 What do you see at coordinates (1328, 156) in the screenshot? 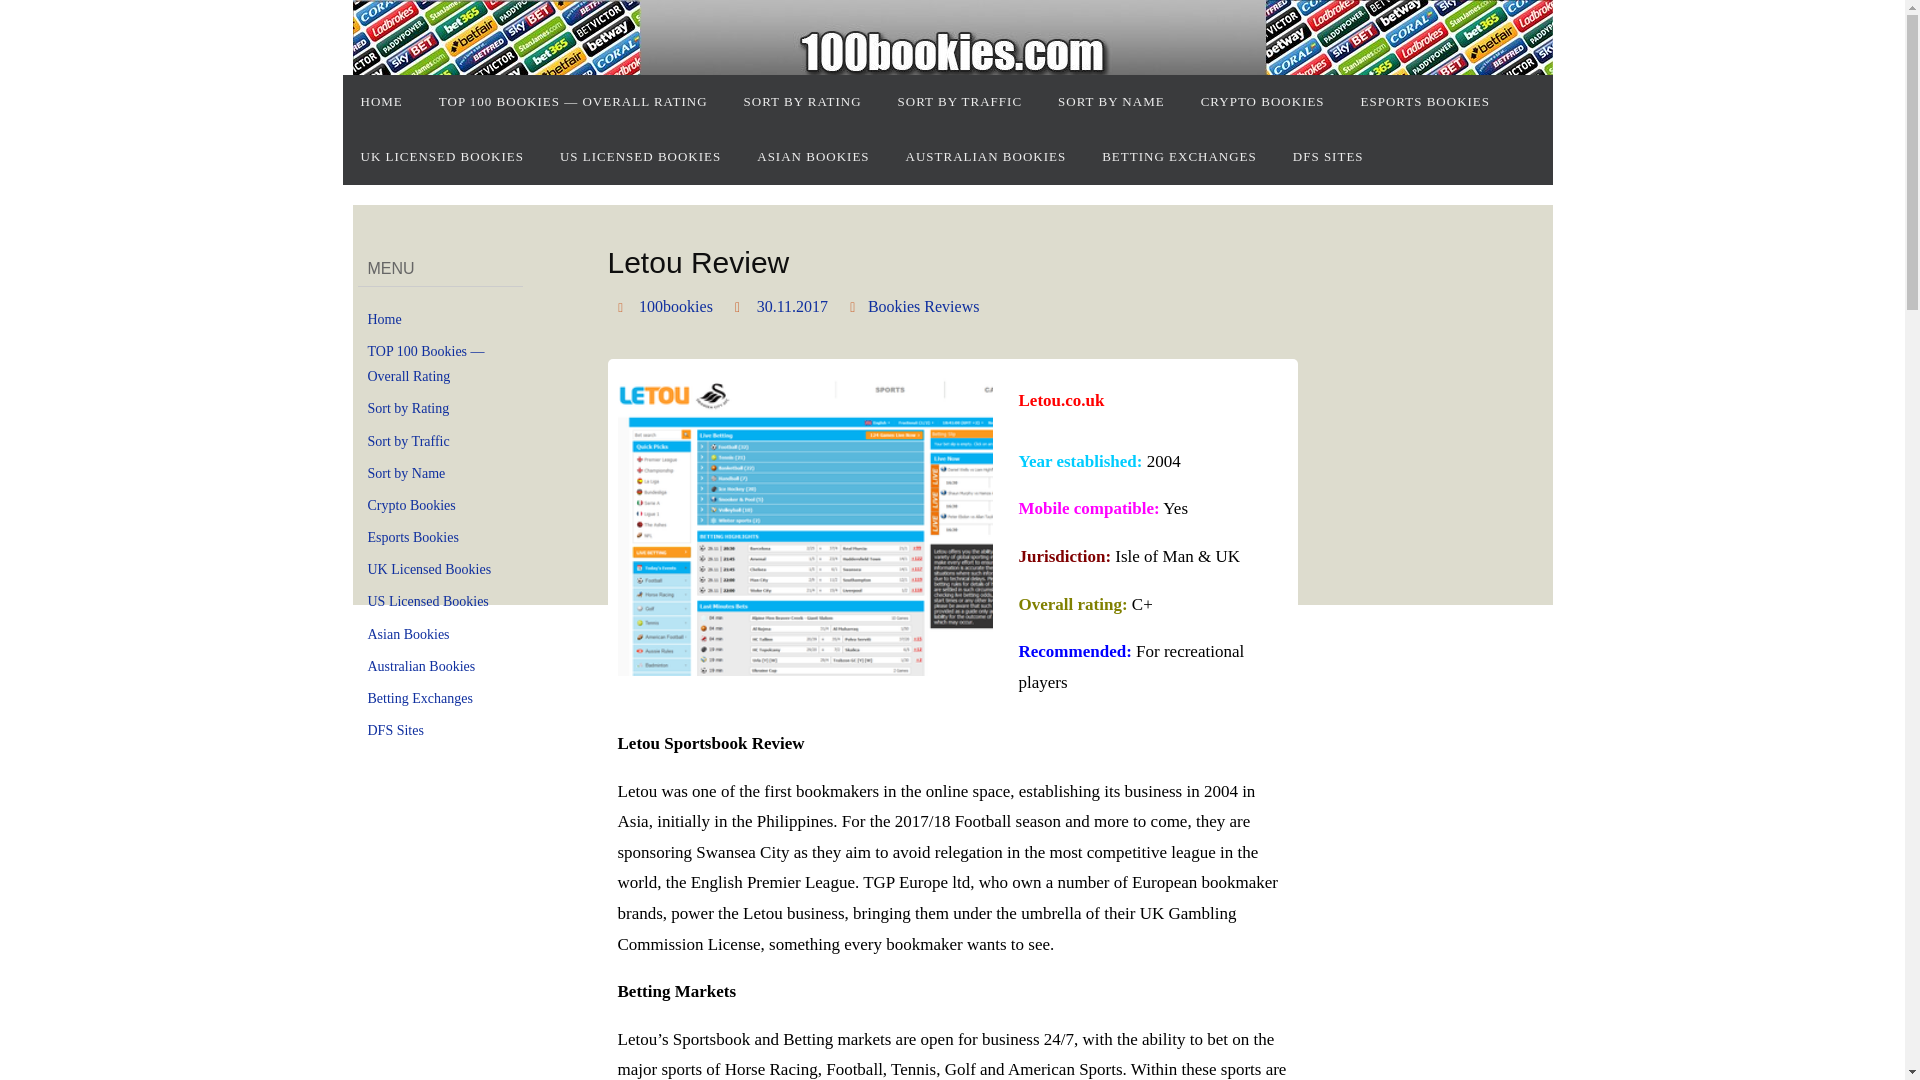
I see `DFS SITES` at bounding box center [1328, 156].